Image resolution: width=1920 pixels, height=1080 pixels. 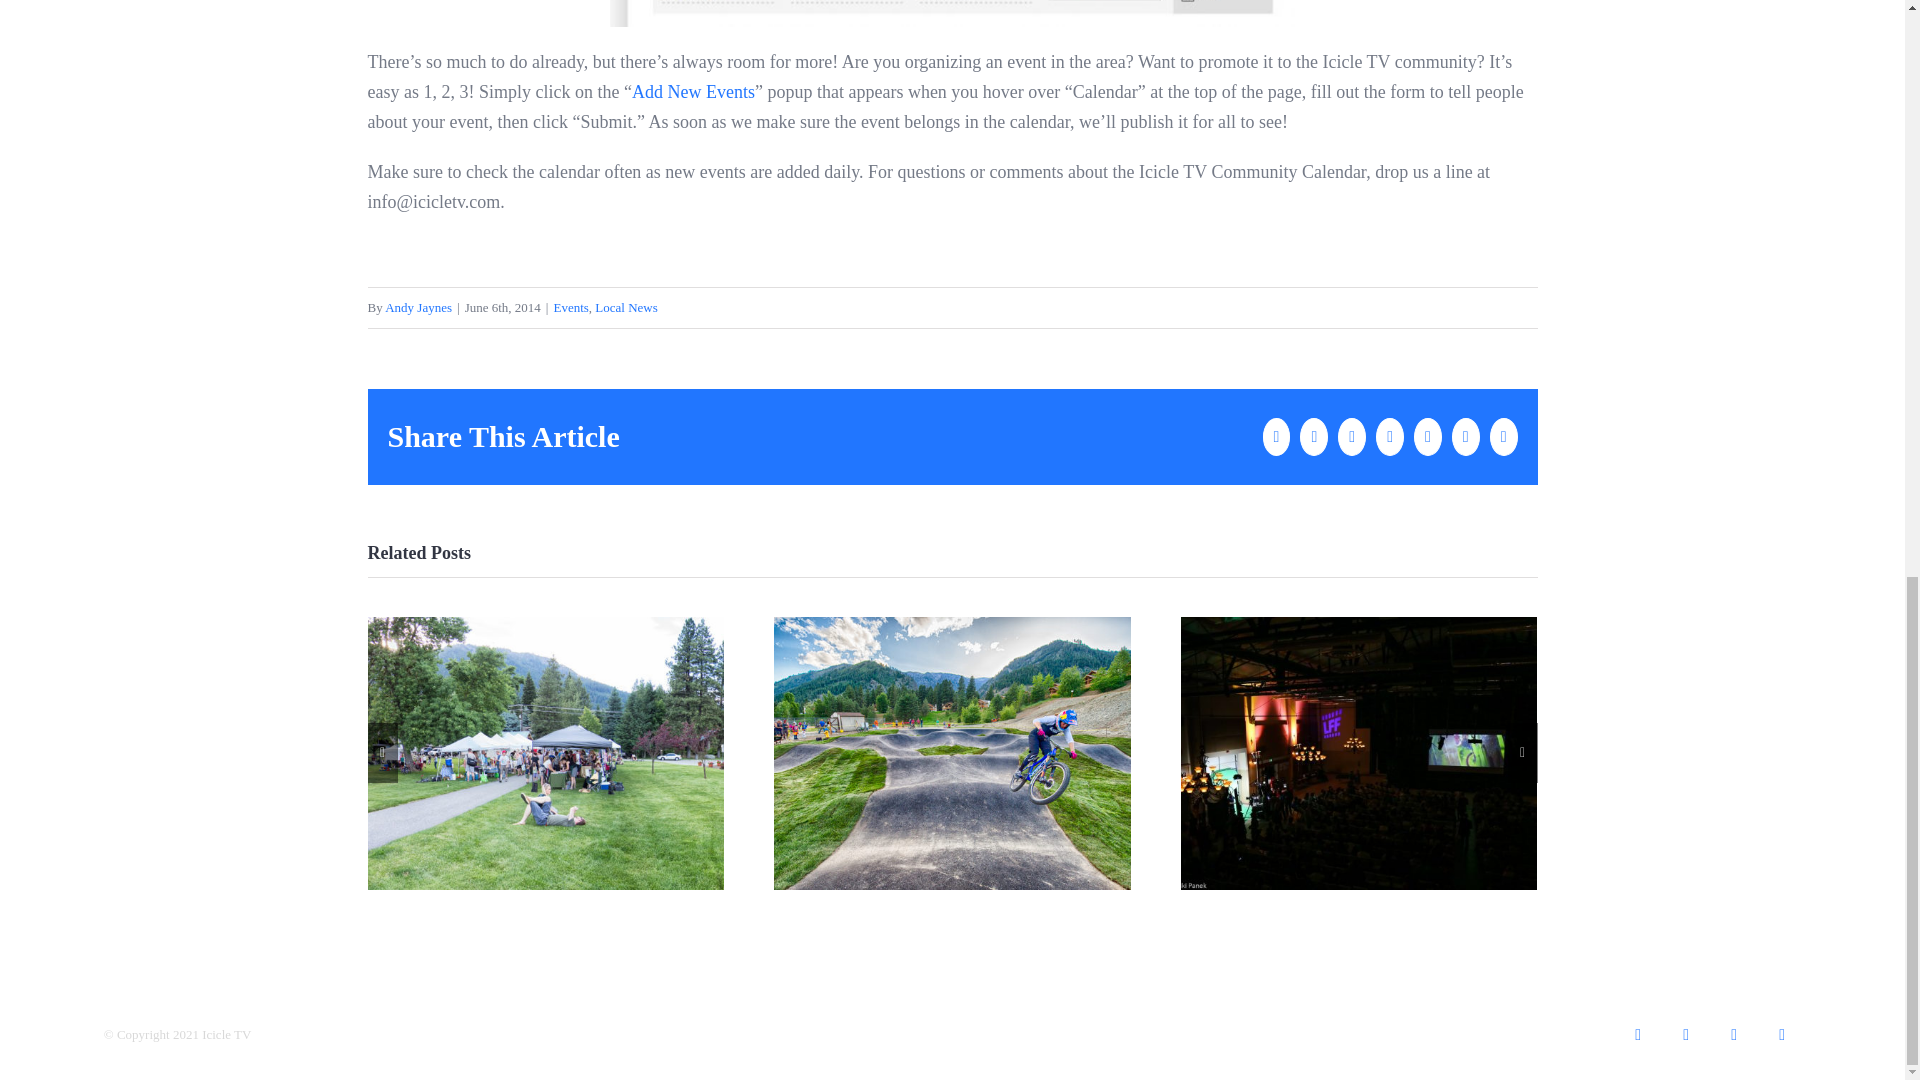 I want to click on Local News, so click(x=626, y=308).